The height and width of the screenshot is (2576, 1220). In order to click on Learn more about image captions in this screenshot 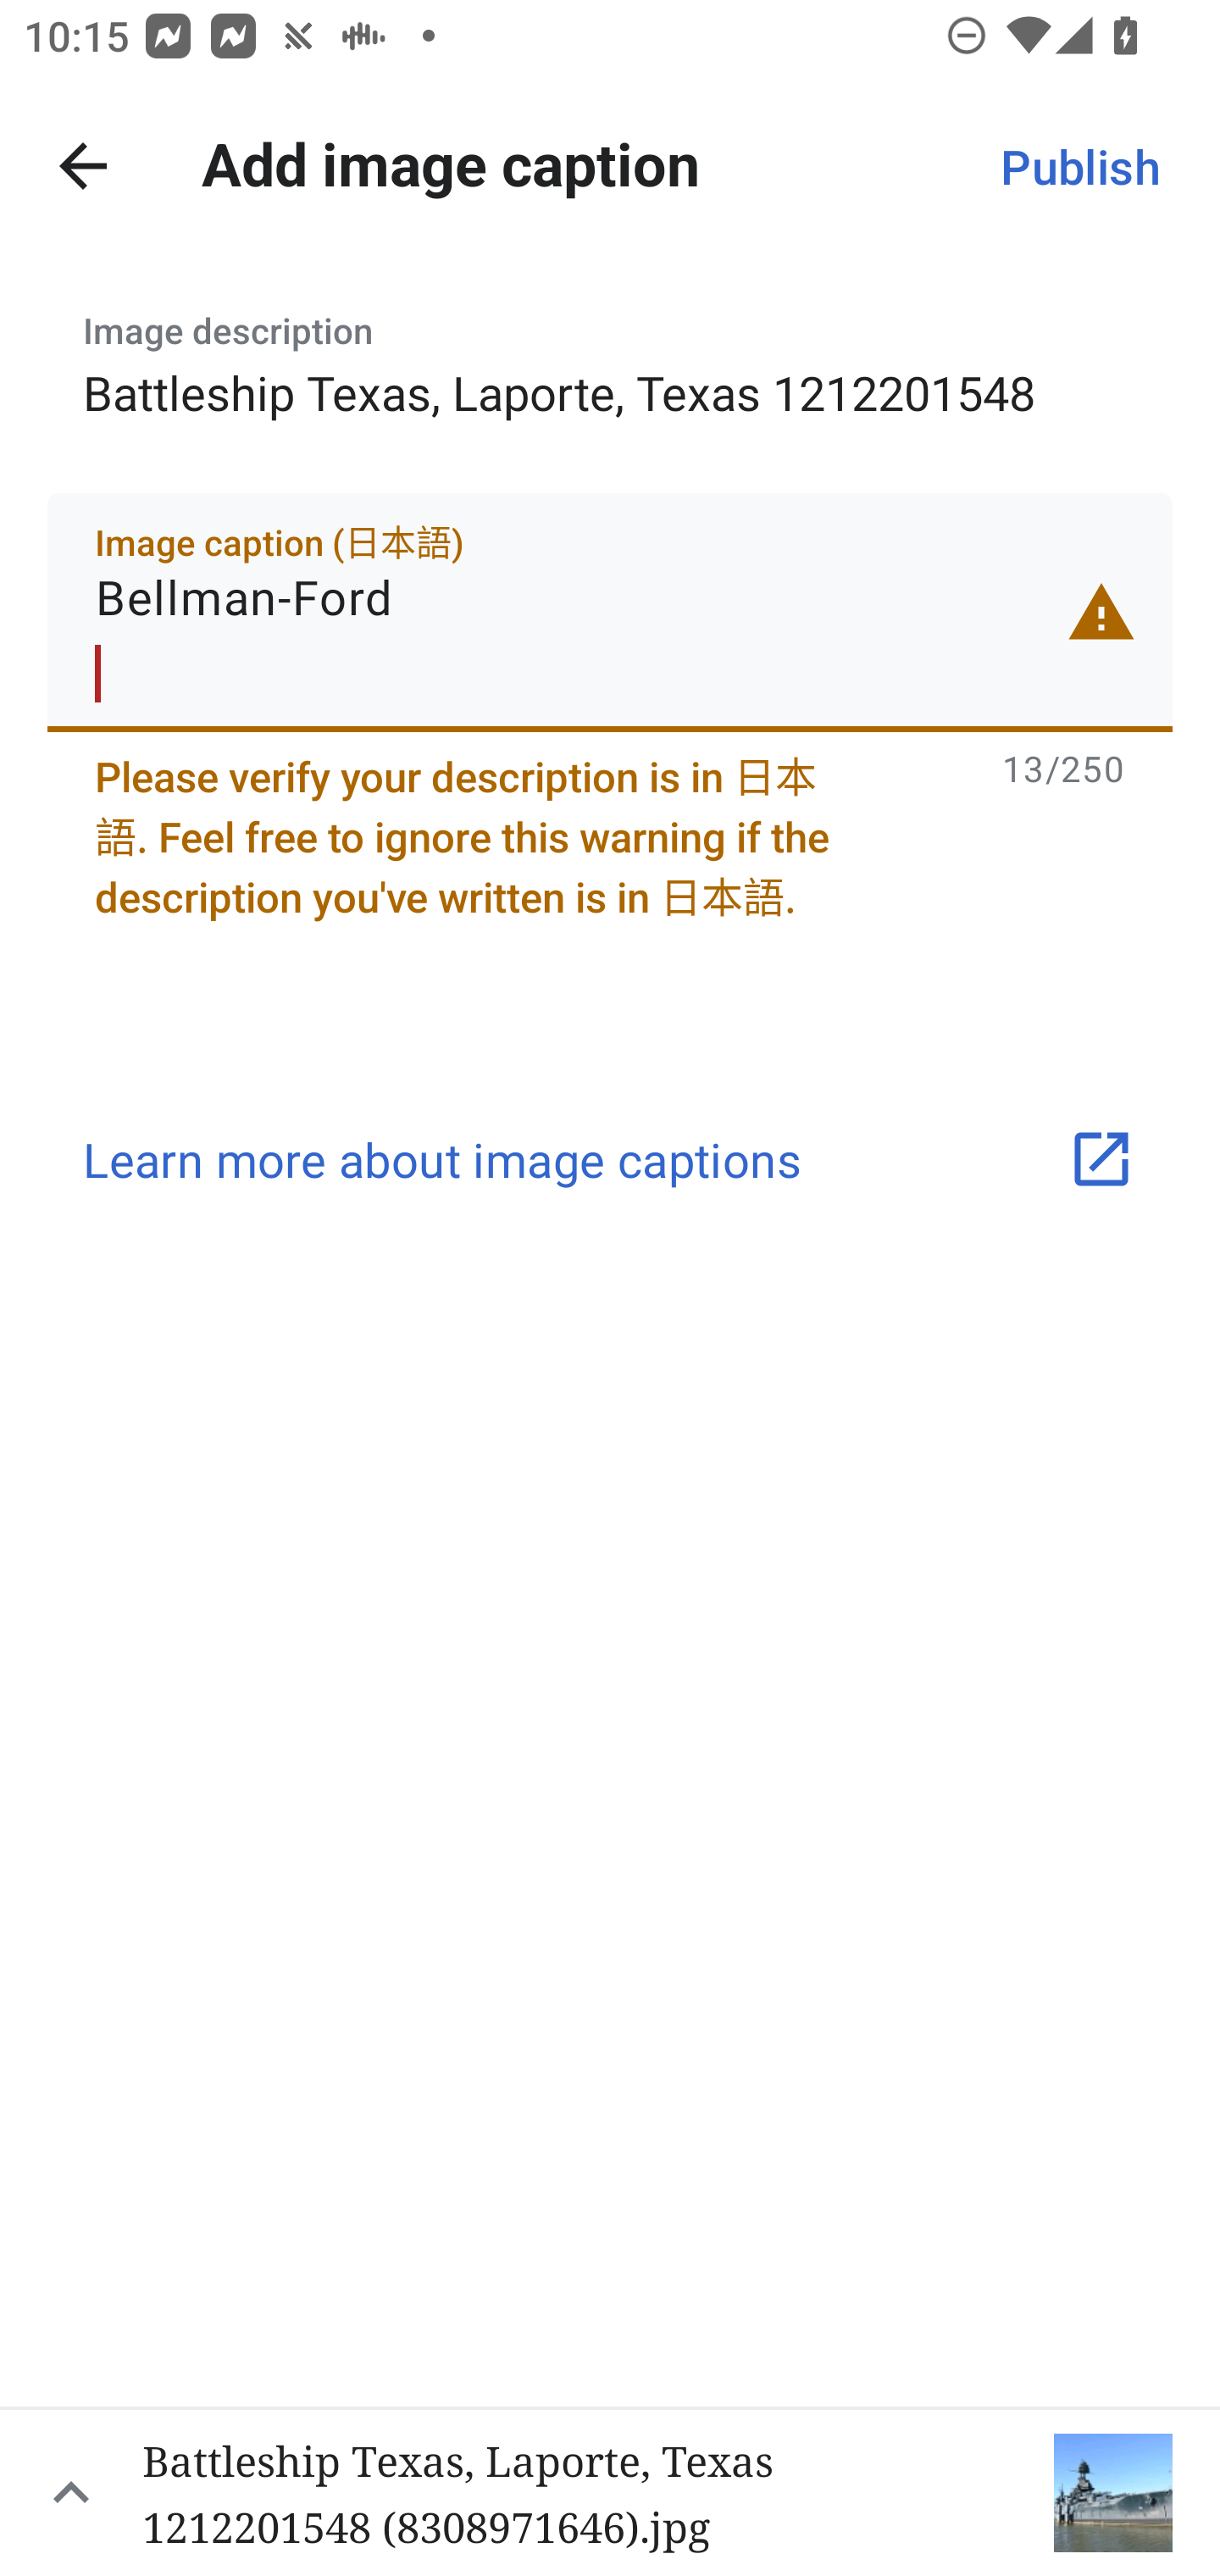, I will do `click(610, 1159)`.